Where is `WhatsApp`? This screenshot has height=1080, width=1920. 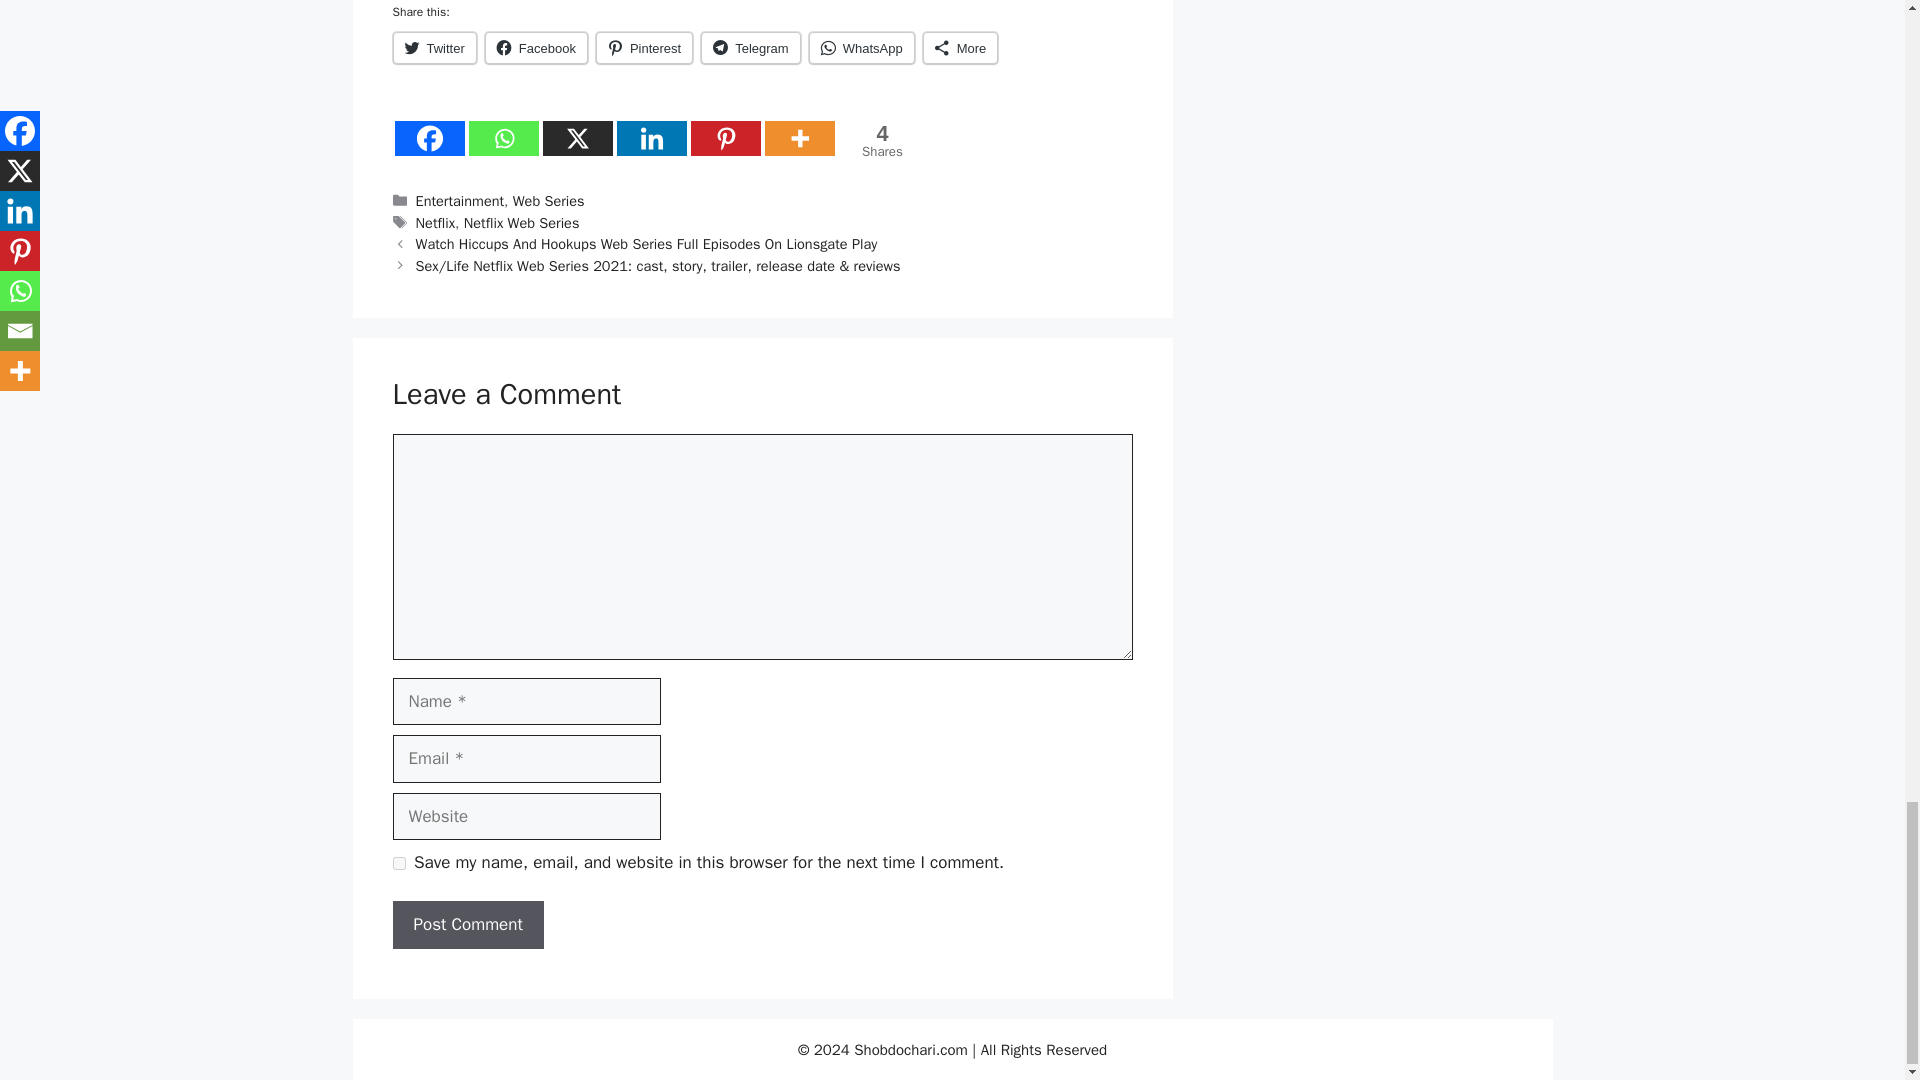 WhatsApp is located at coordinates (960, 48).